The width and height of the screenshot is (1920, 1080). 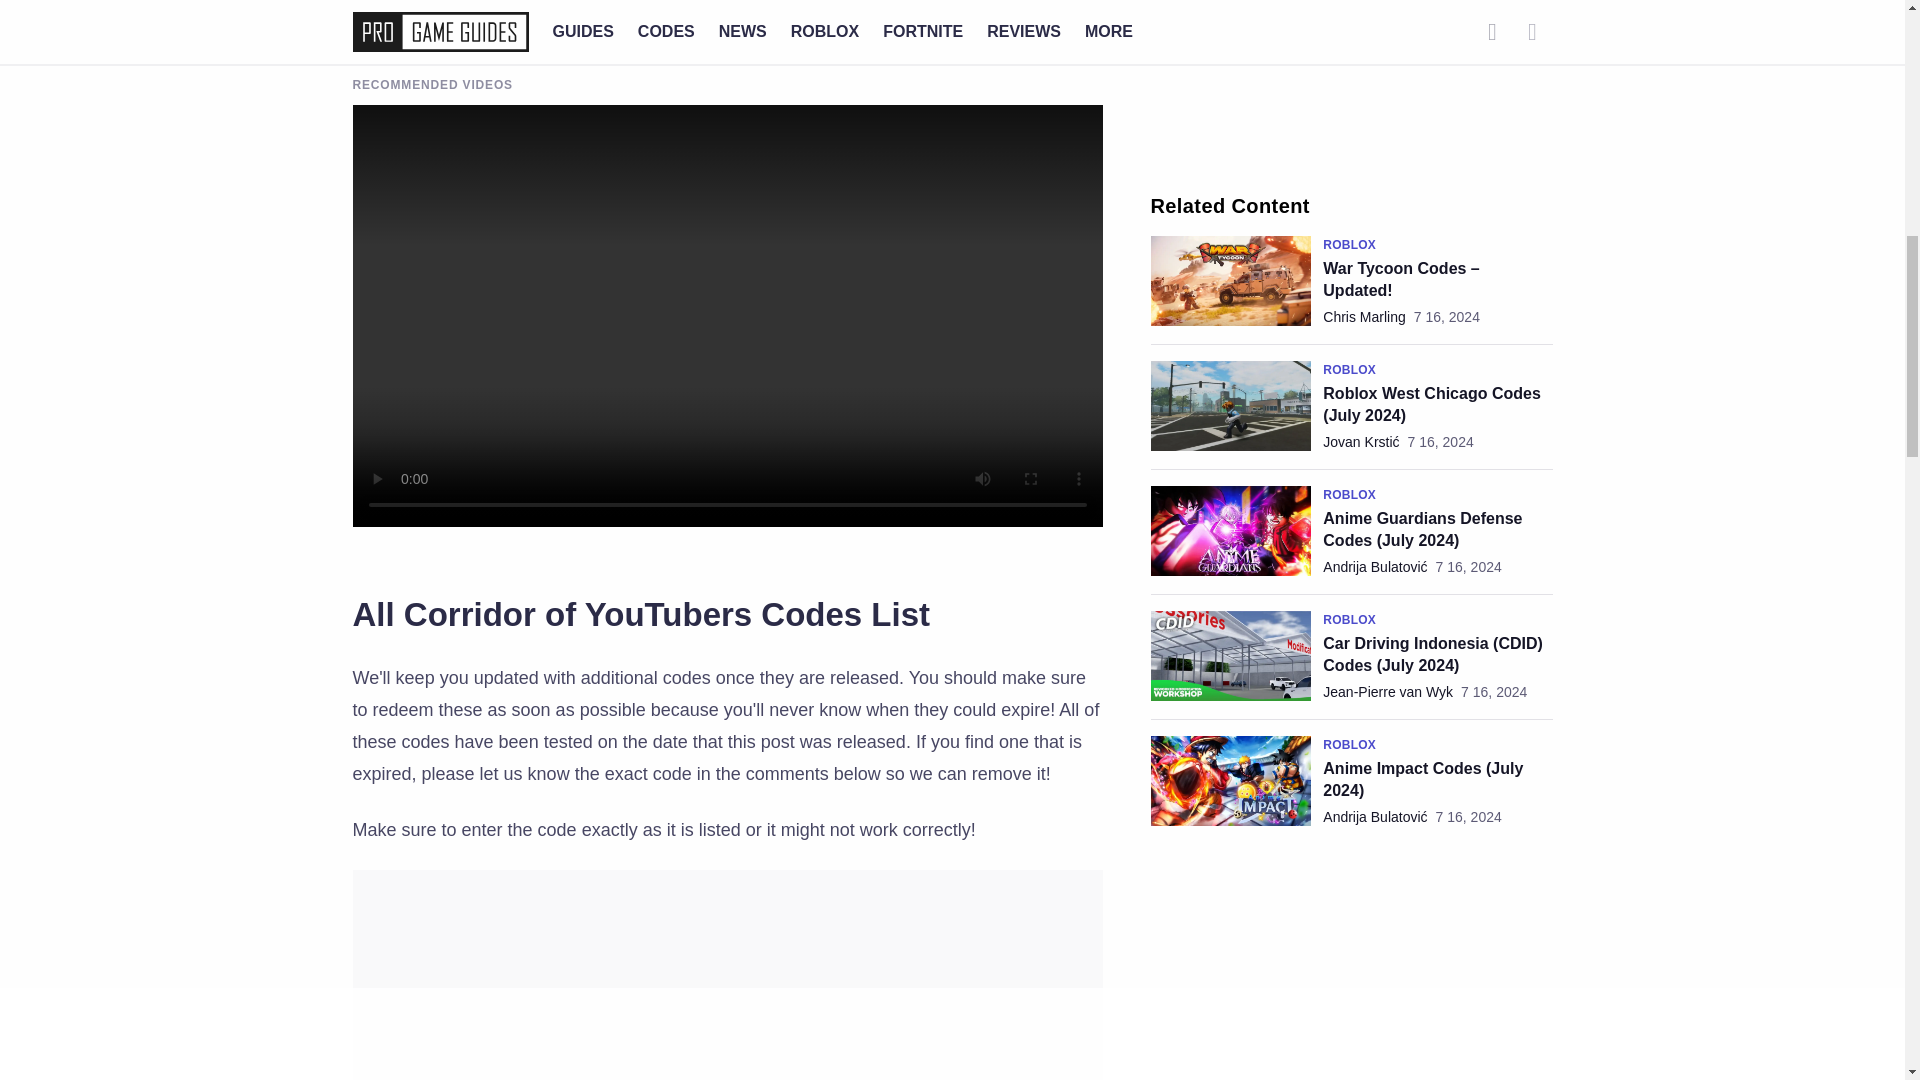 What do you see at coordinates (1351, 76) in the screenshot?
I see `3rd party ad content` at bounding box center [1351, 76].